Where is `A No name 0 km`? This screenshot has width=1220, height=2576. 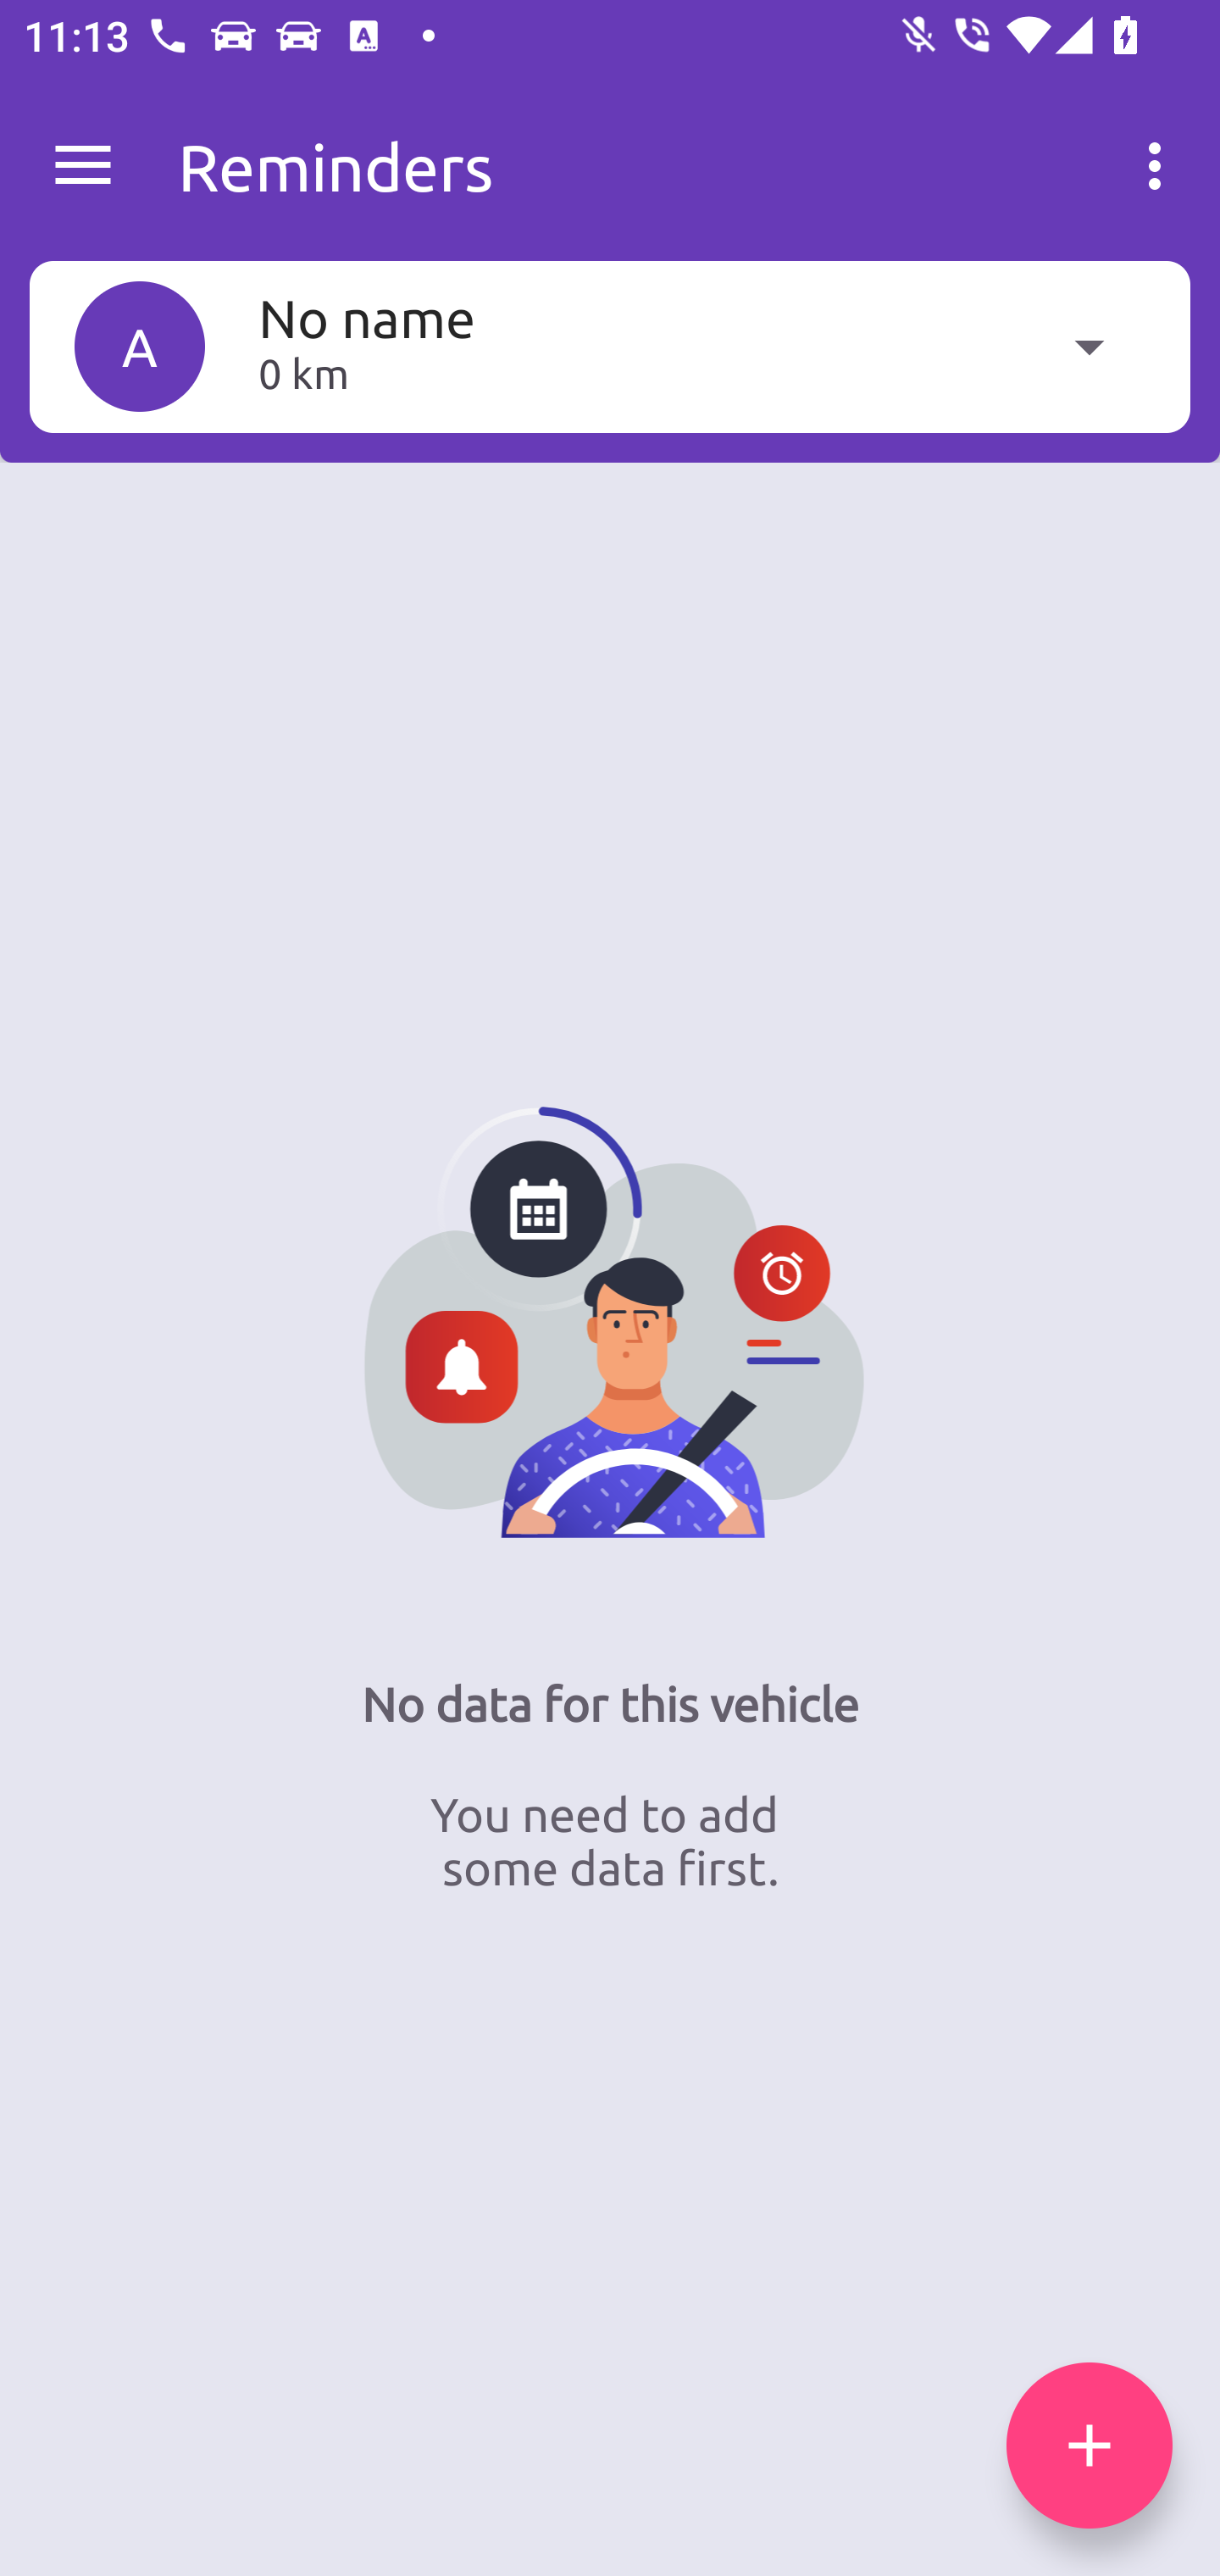 A No name 0 km is located at coordinates (610, 346).